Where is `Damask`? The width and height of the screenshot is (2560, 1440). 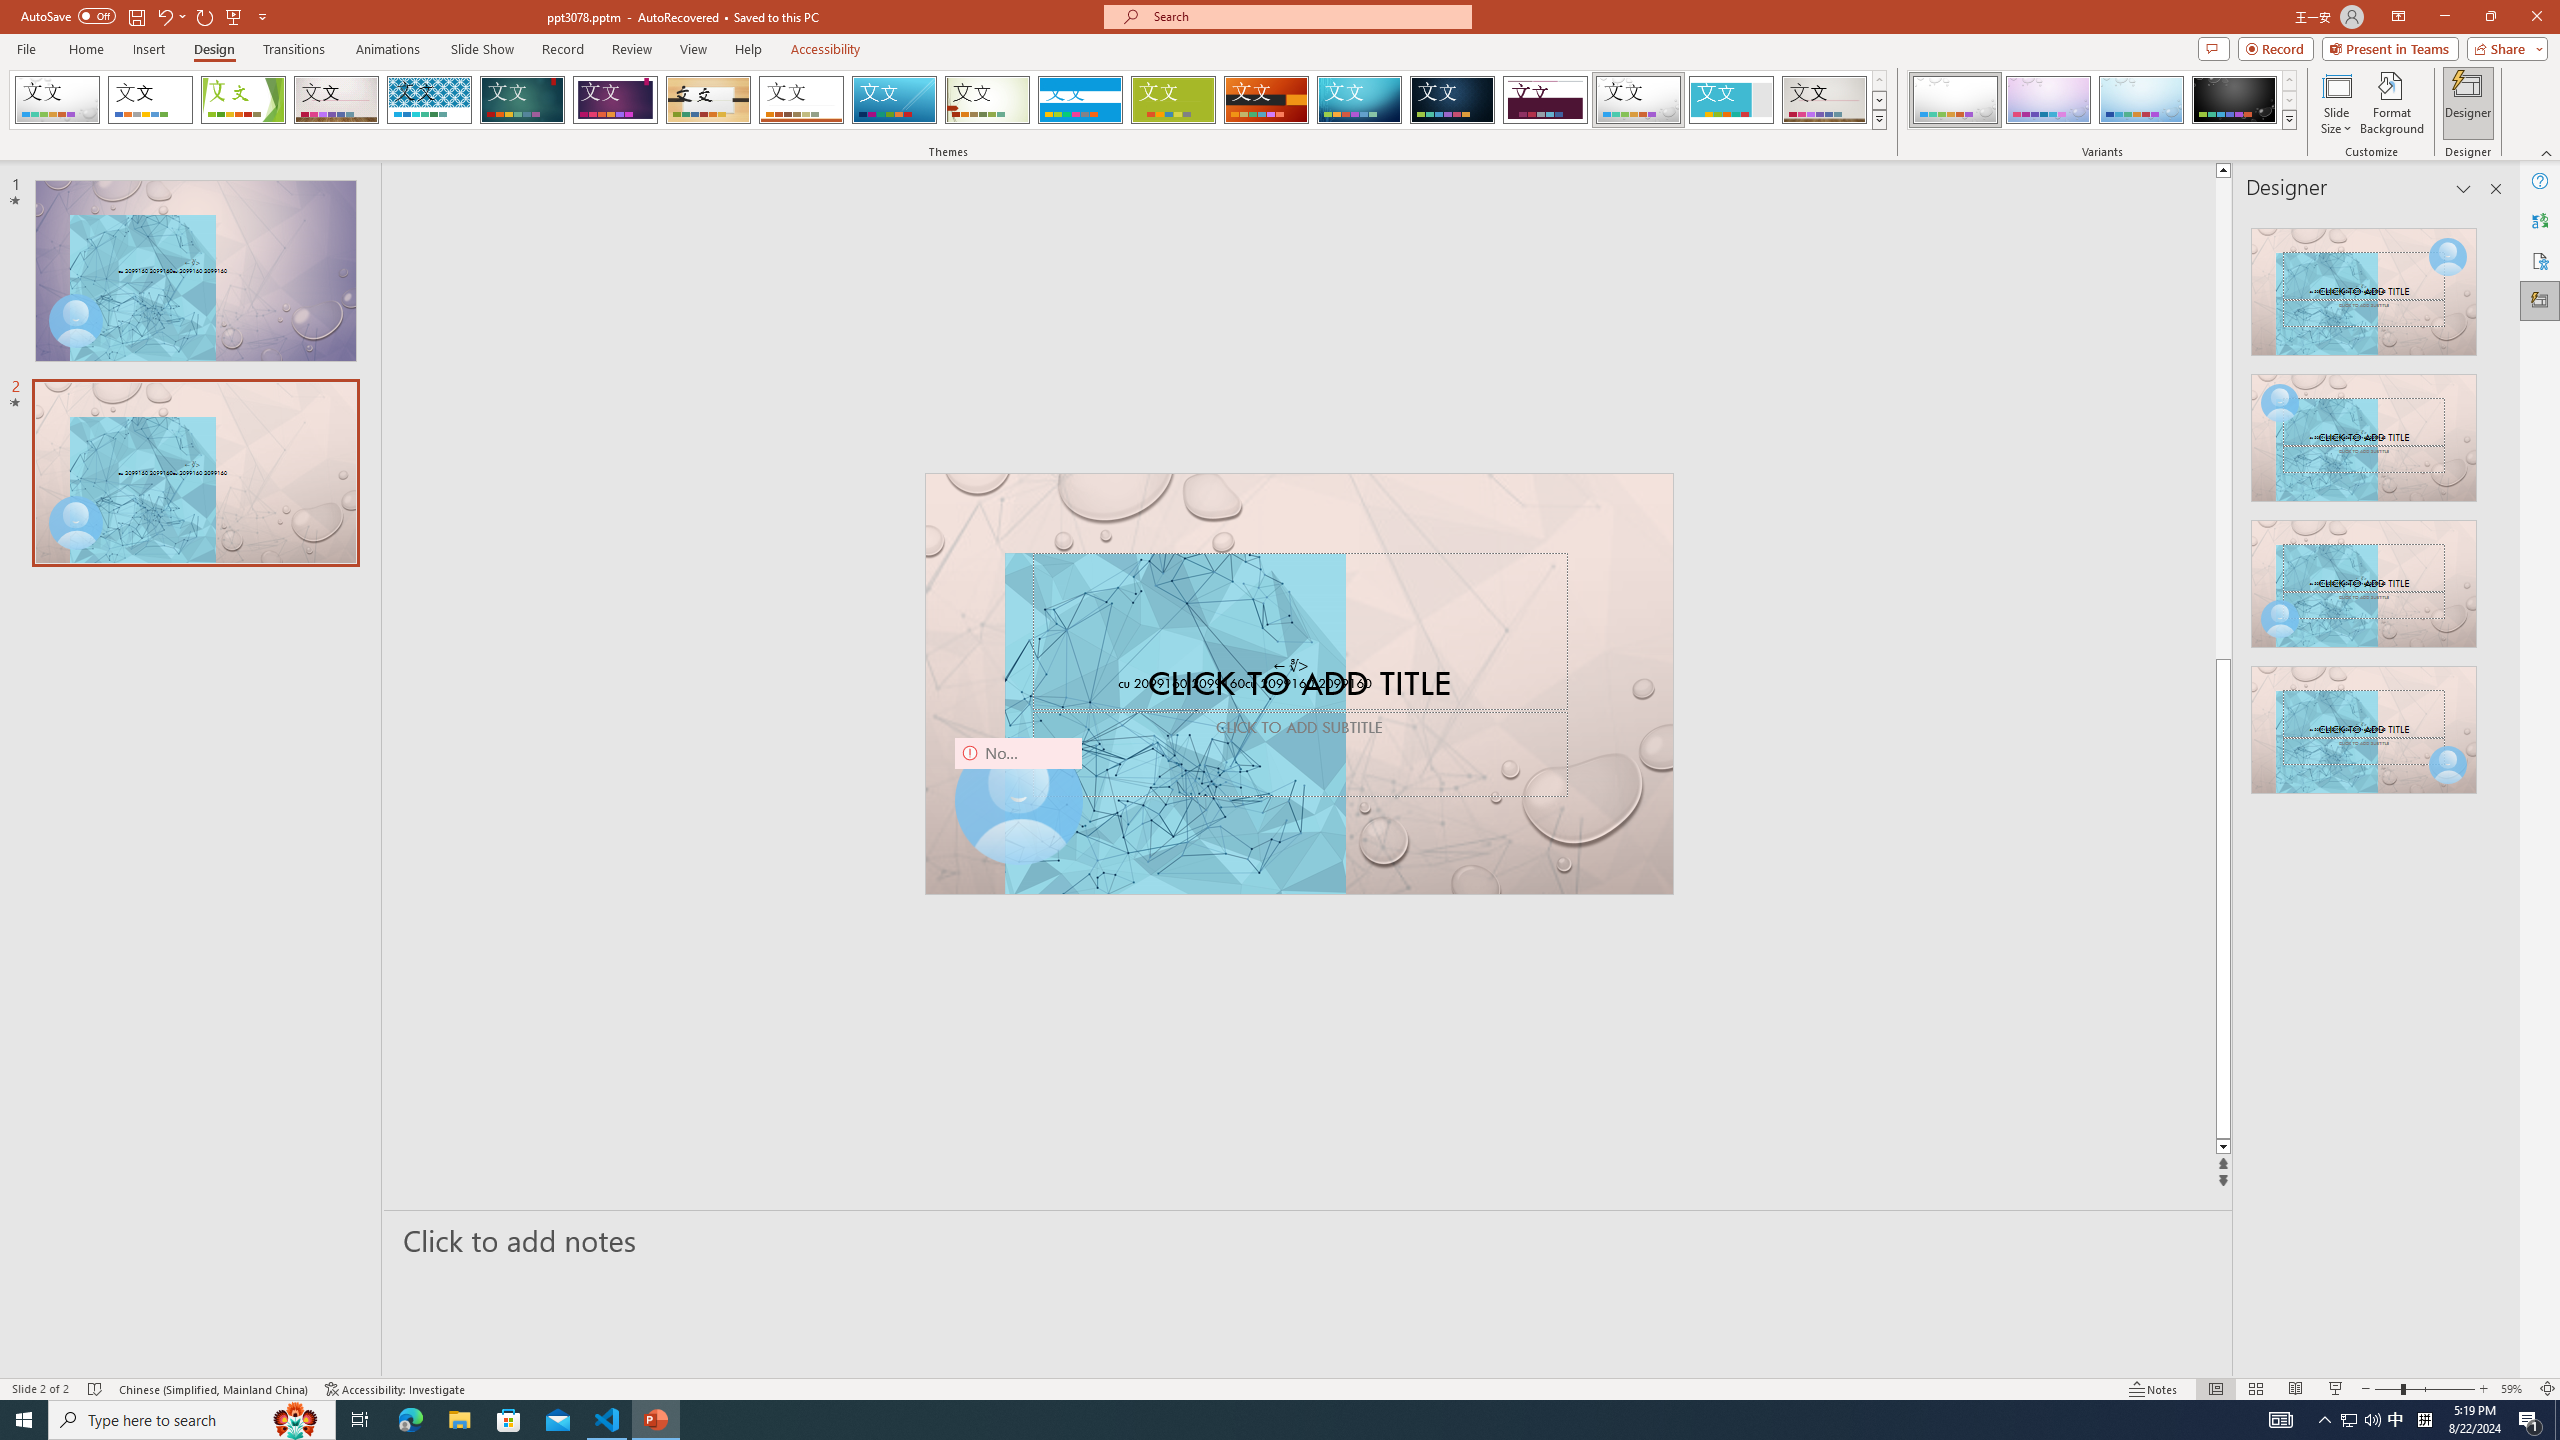 Damask is located at coordinates (1452, 100).